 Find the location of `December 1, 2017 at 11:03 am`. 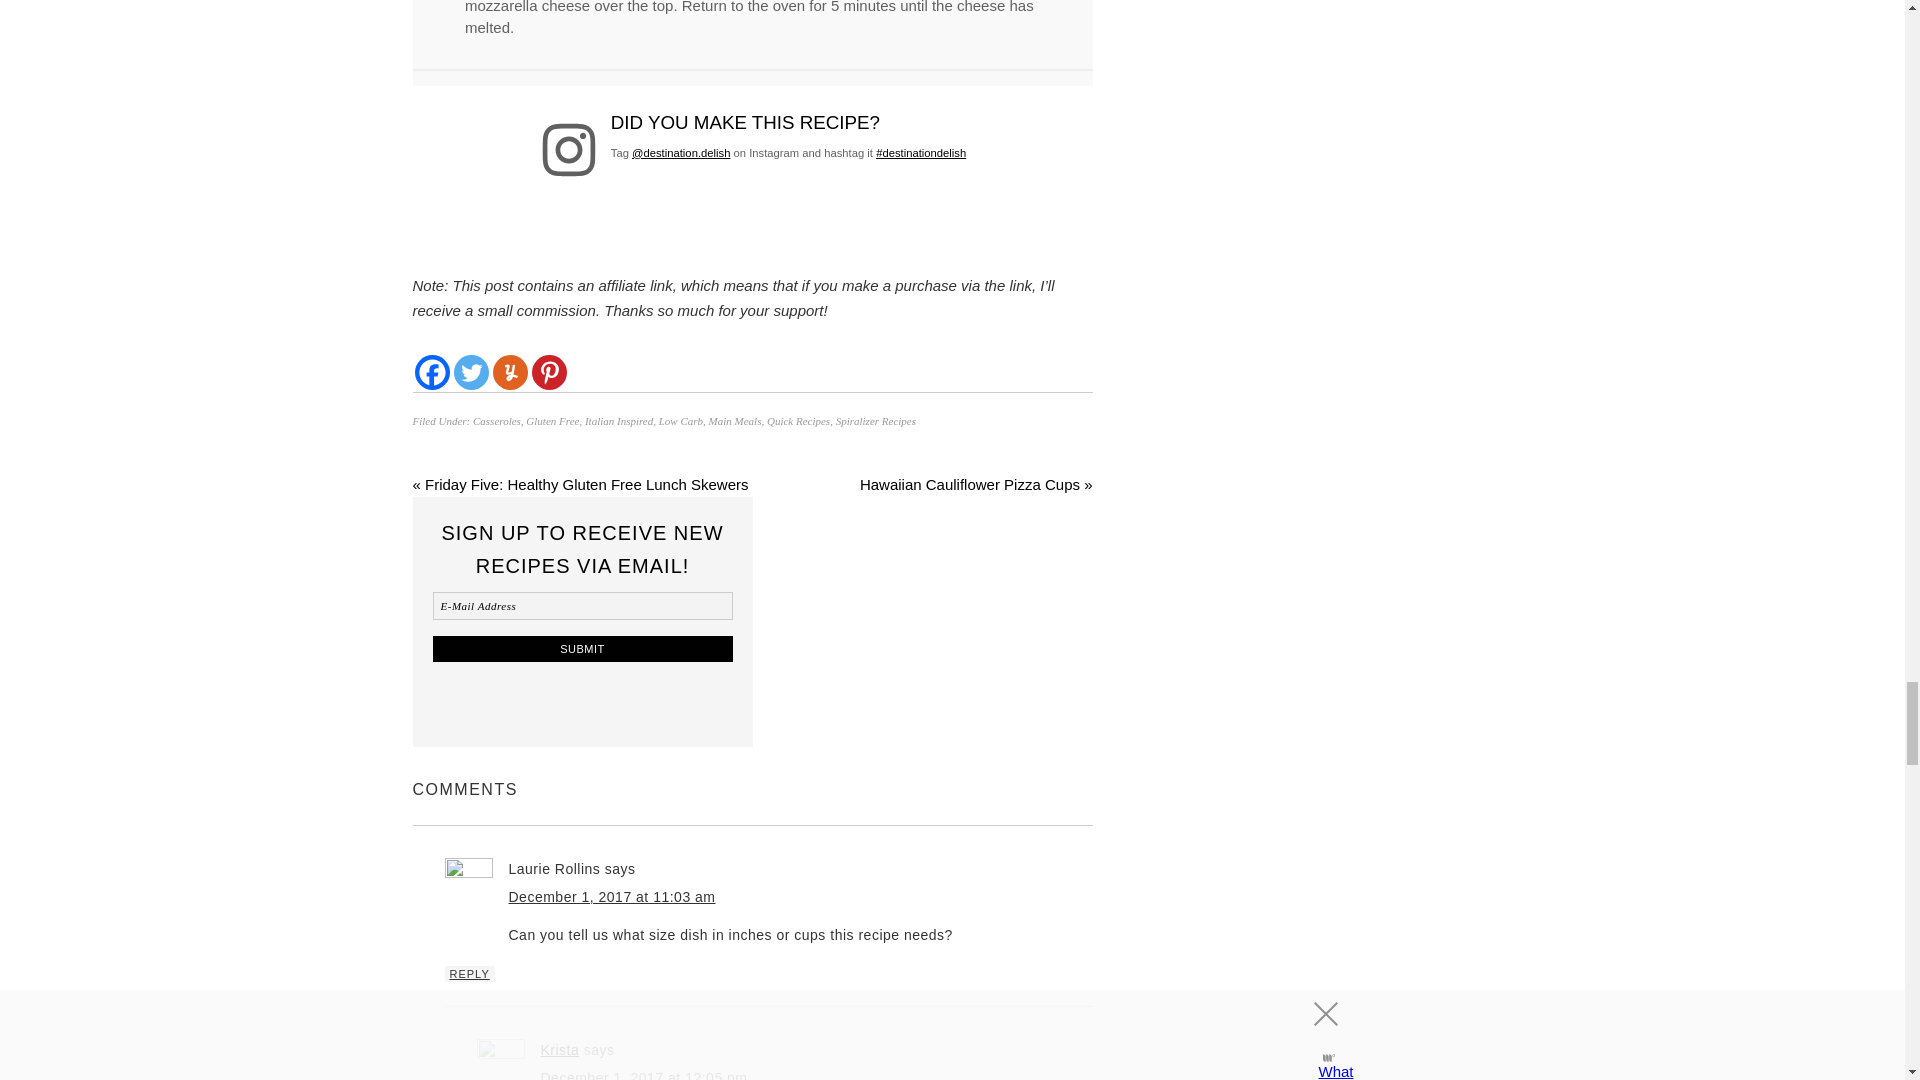

December 1, 2017 at 11:03 am is located at coordinates (611, 896).